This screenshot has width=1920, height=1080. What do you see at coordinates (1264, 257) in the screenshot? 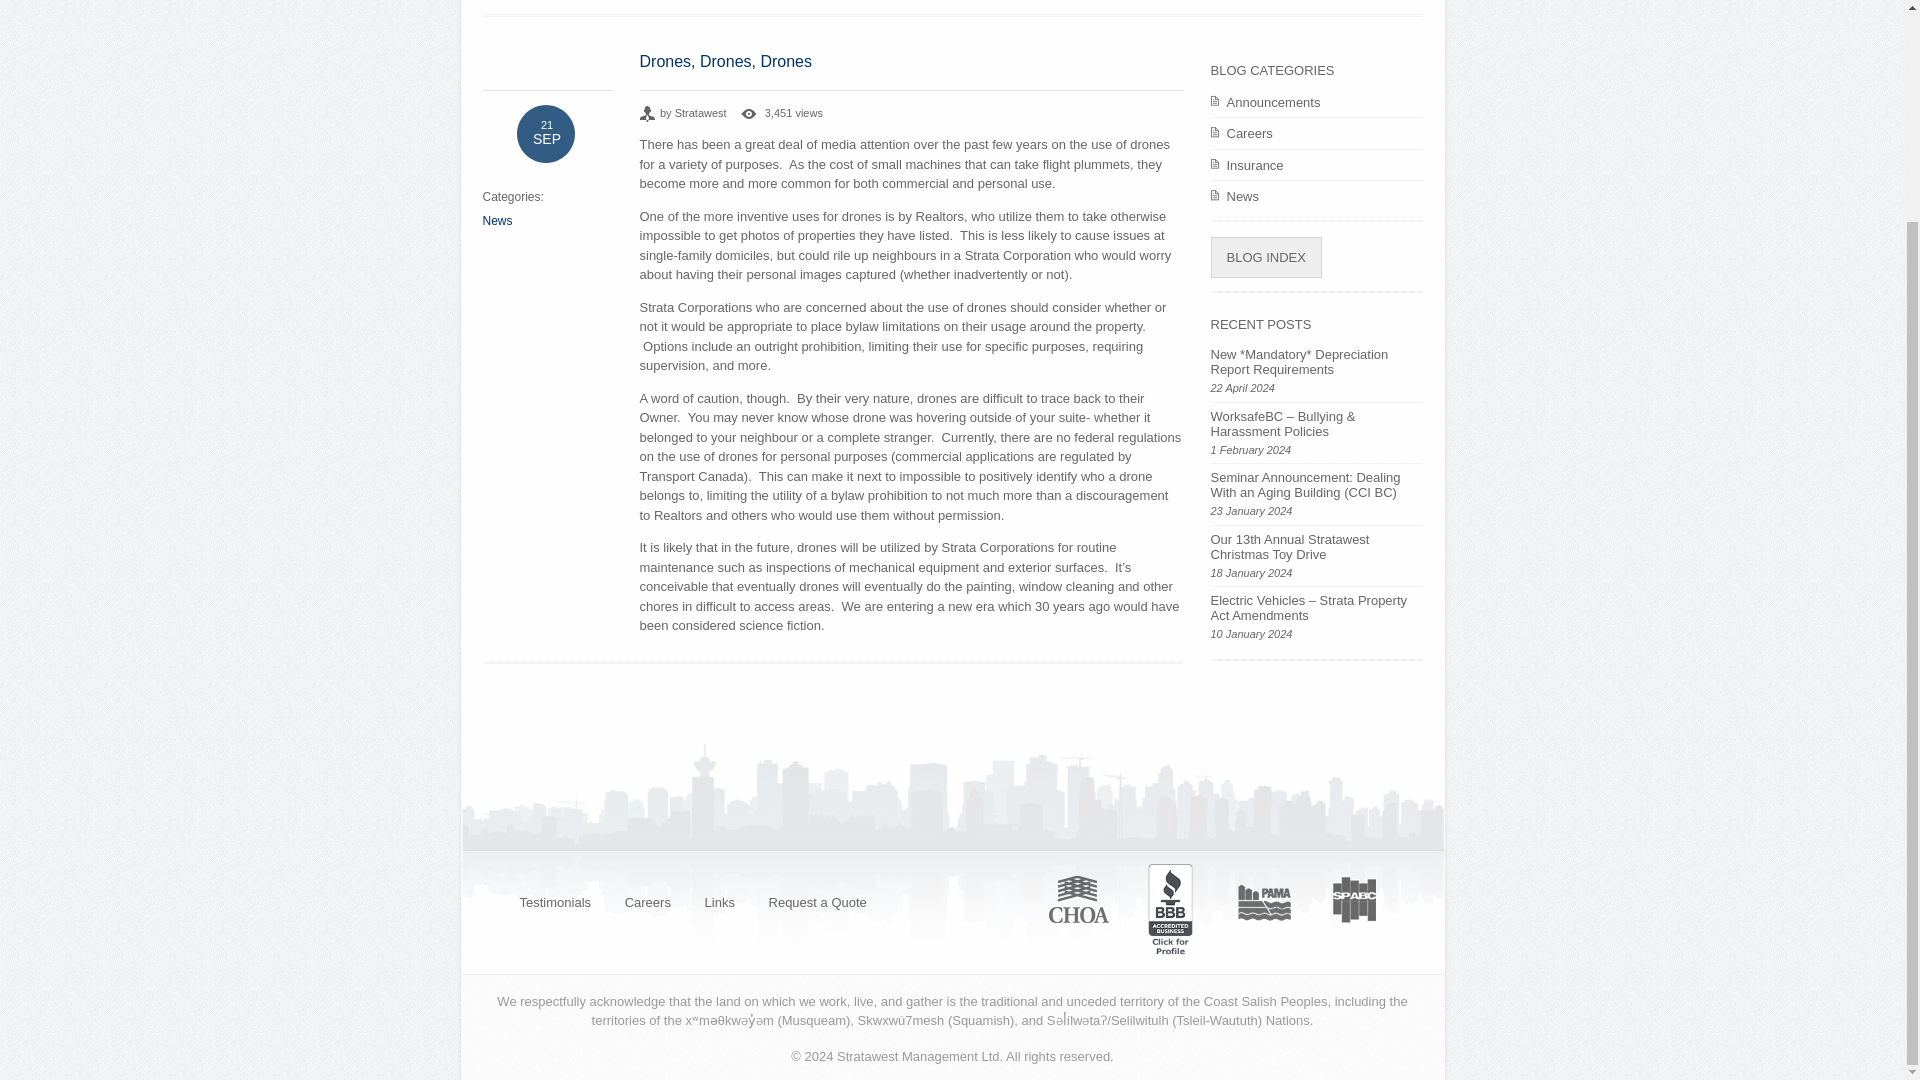
I see `BLOG INDEX` at bounding box center [1264, 257].